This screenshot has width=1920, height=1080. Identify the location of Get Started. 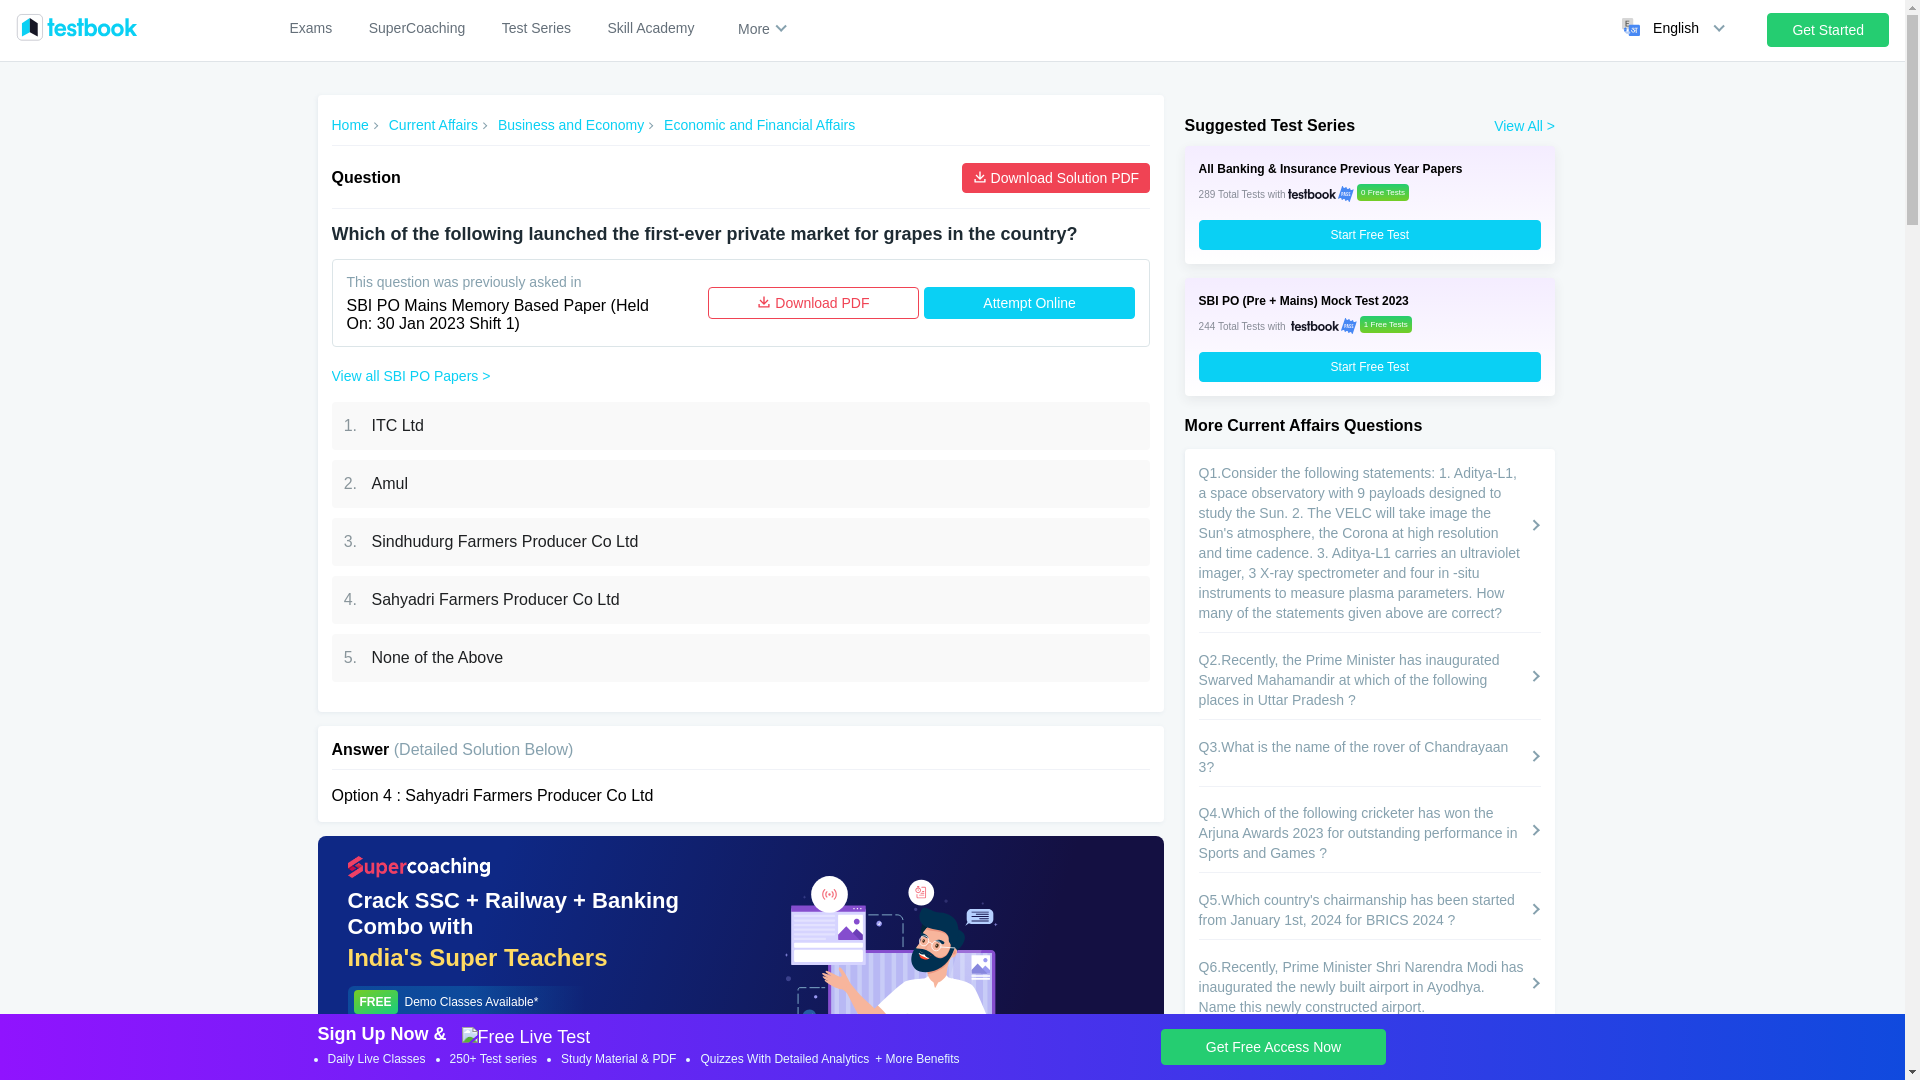
(1828, 30).